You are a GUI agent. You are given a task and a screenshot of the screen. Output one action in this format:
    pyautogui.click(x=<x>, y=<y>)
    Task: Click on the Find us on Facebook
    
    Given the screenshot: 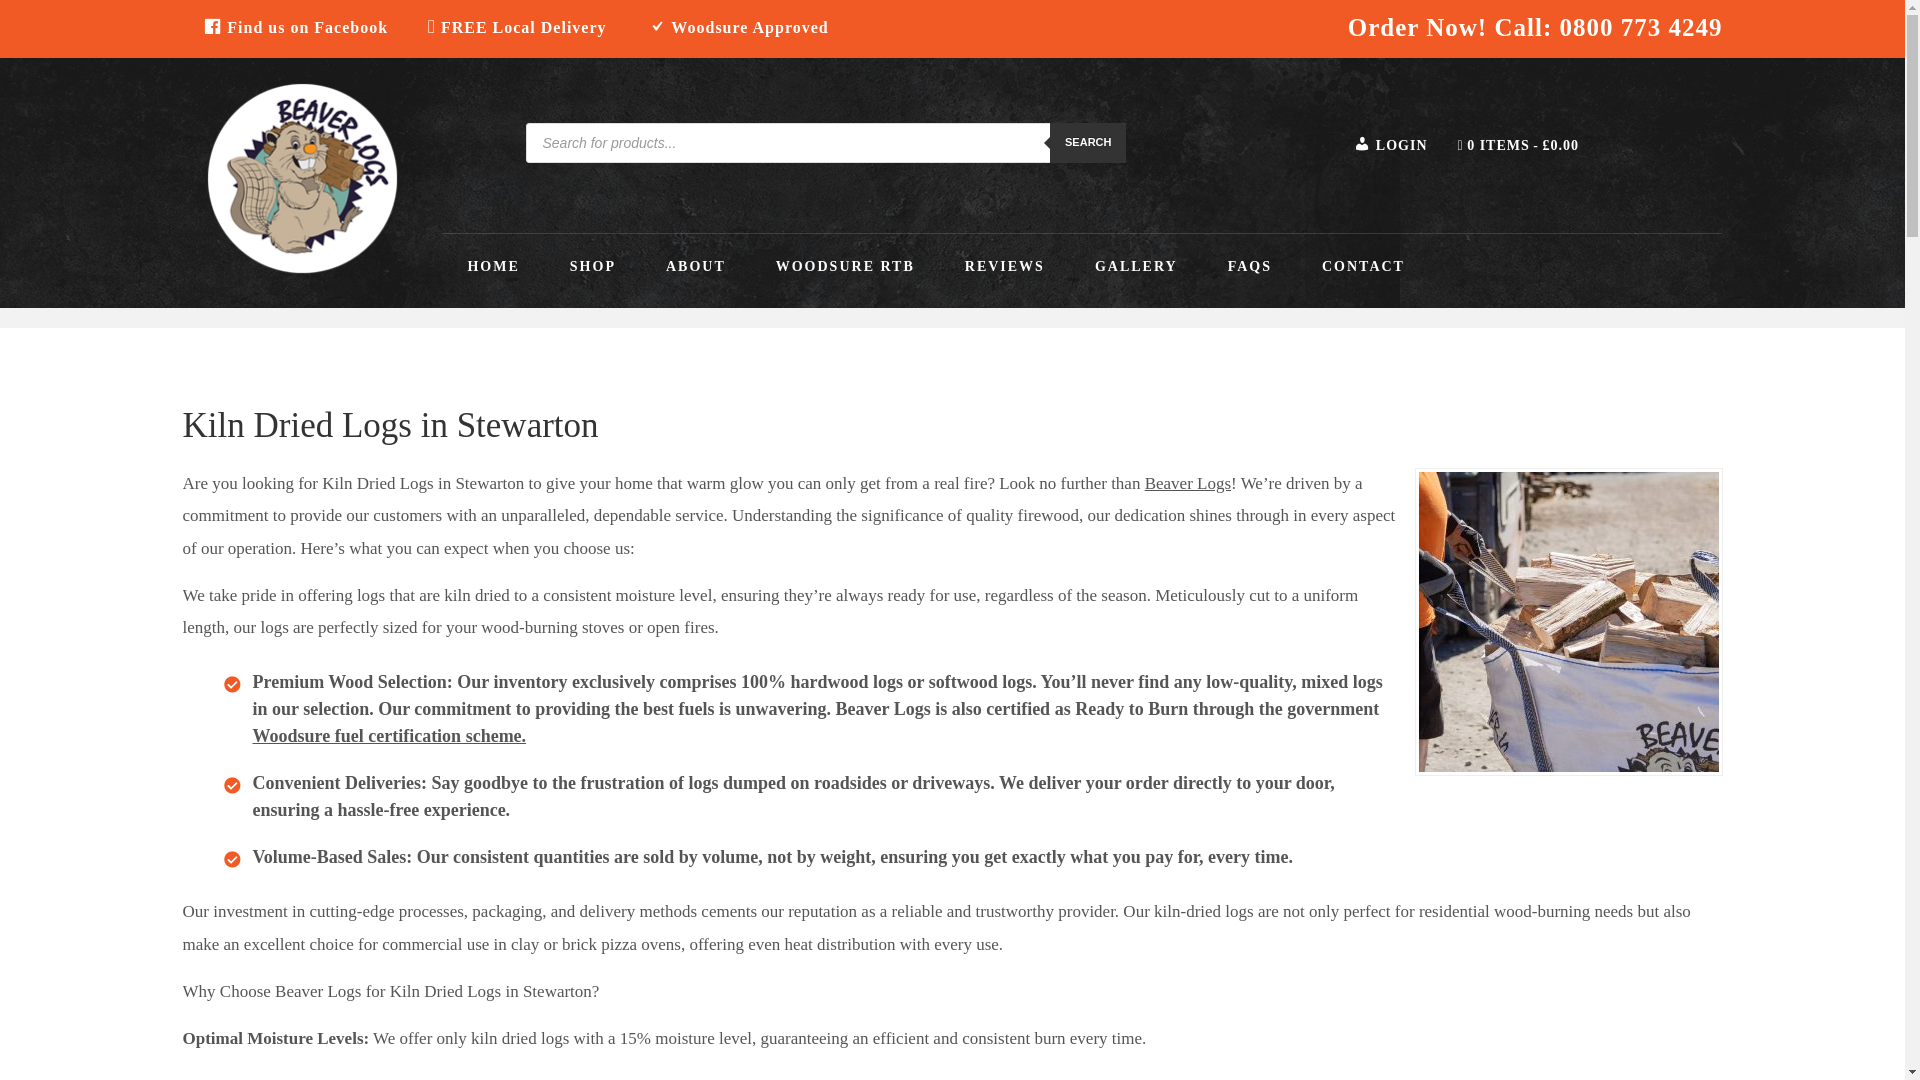 What is the action you would take?
    pyautogui.click(x=294, y=26)
    